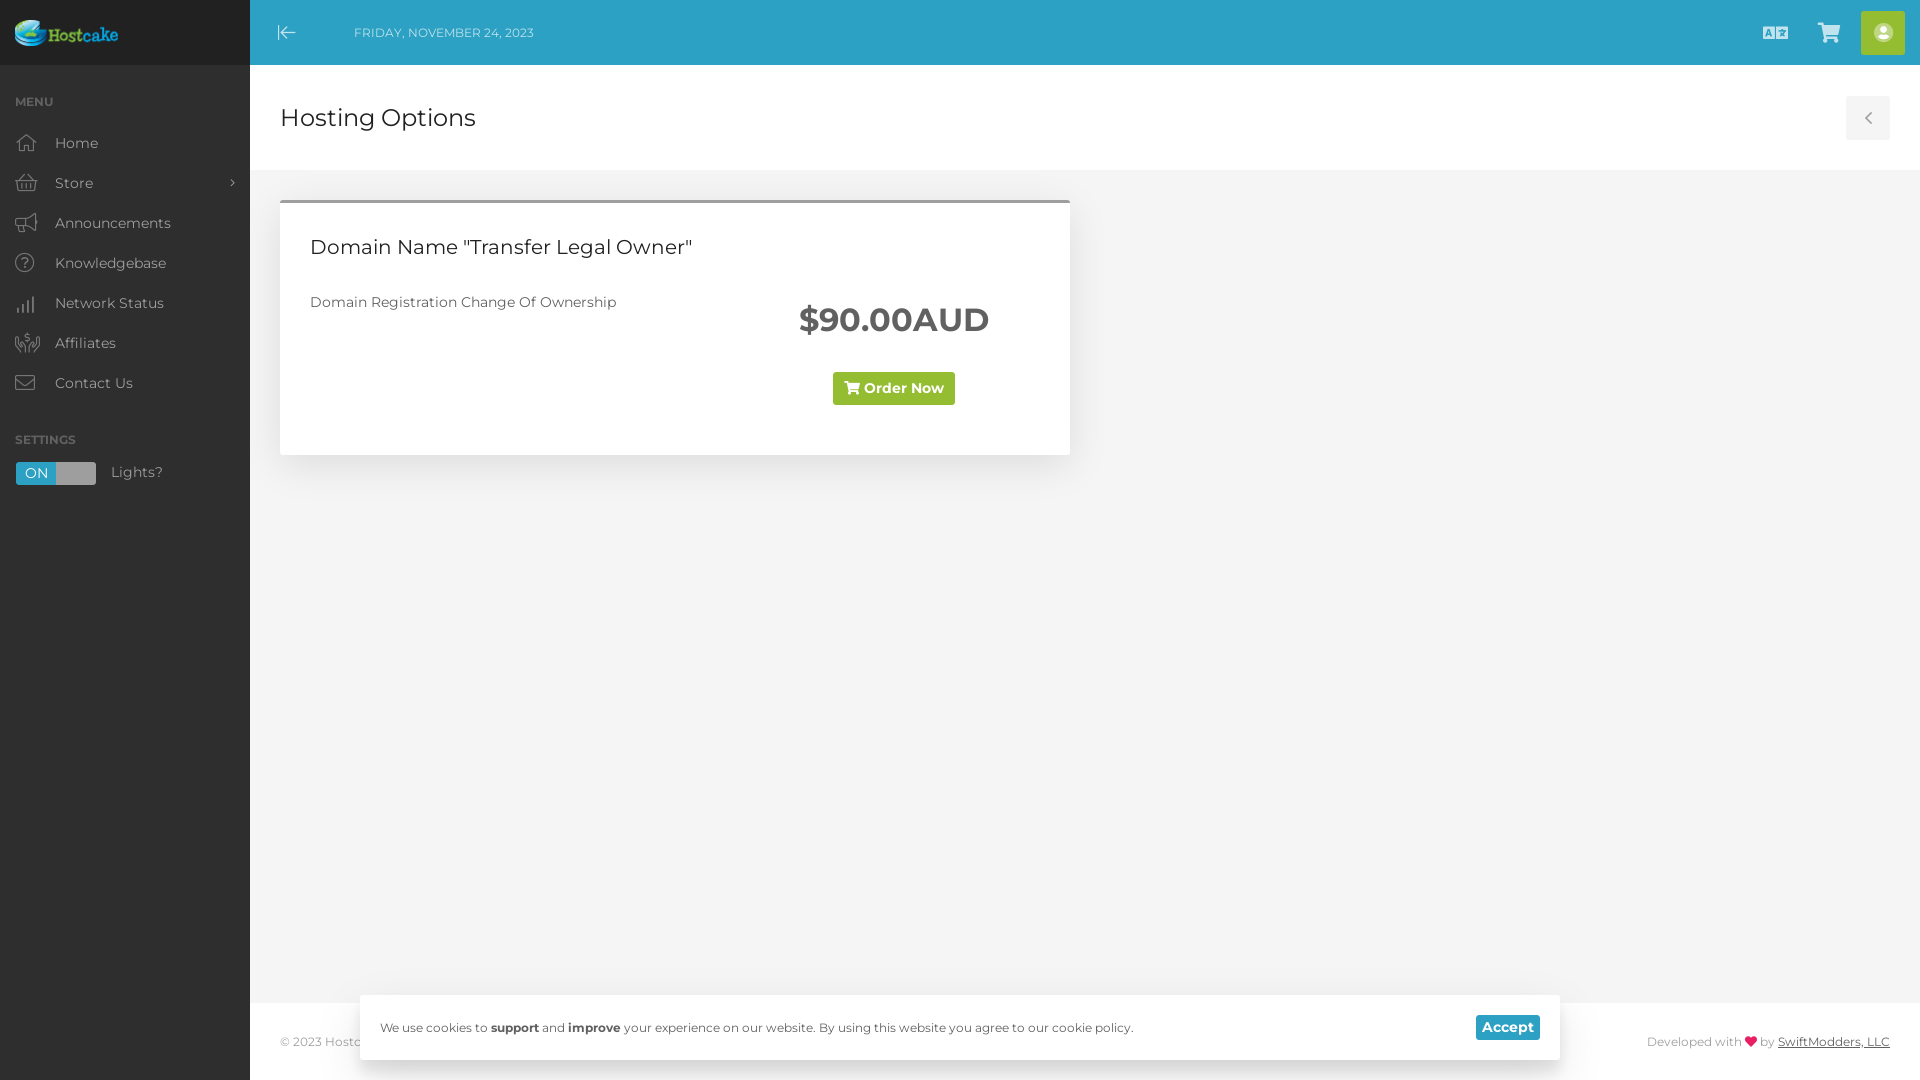  What do you see at coordinates (125, 343) in the screenshot?
I see `Affiliates` at bounding box center [125, 343].